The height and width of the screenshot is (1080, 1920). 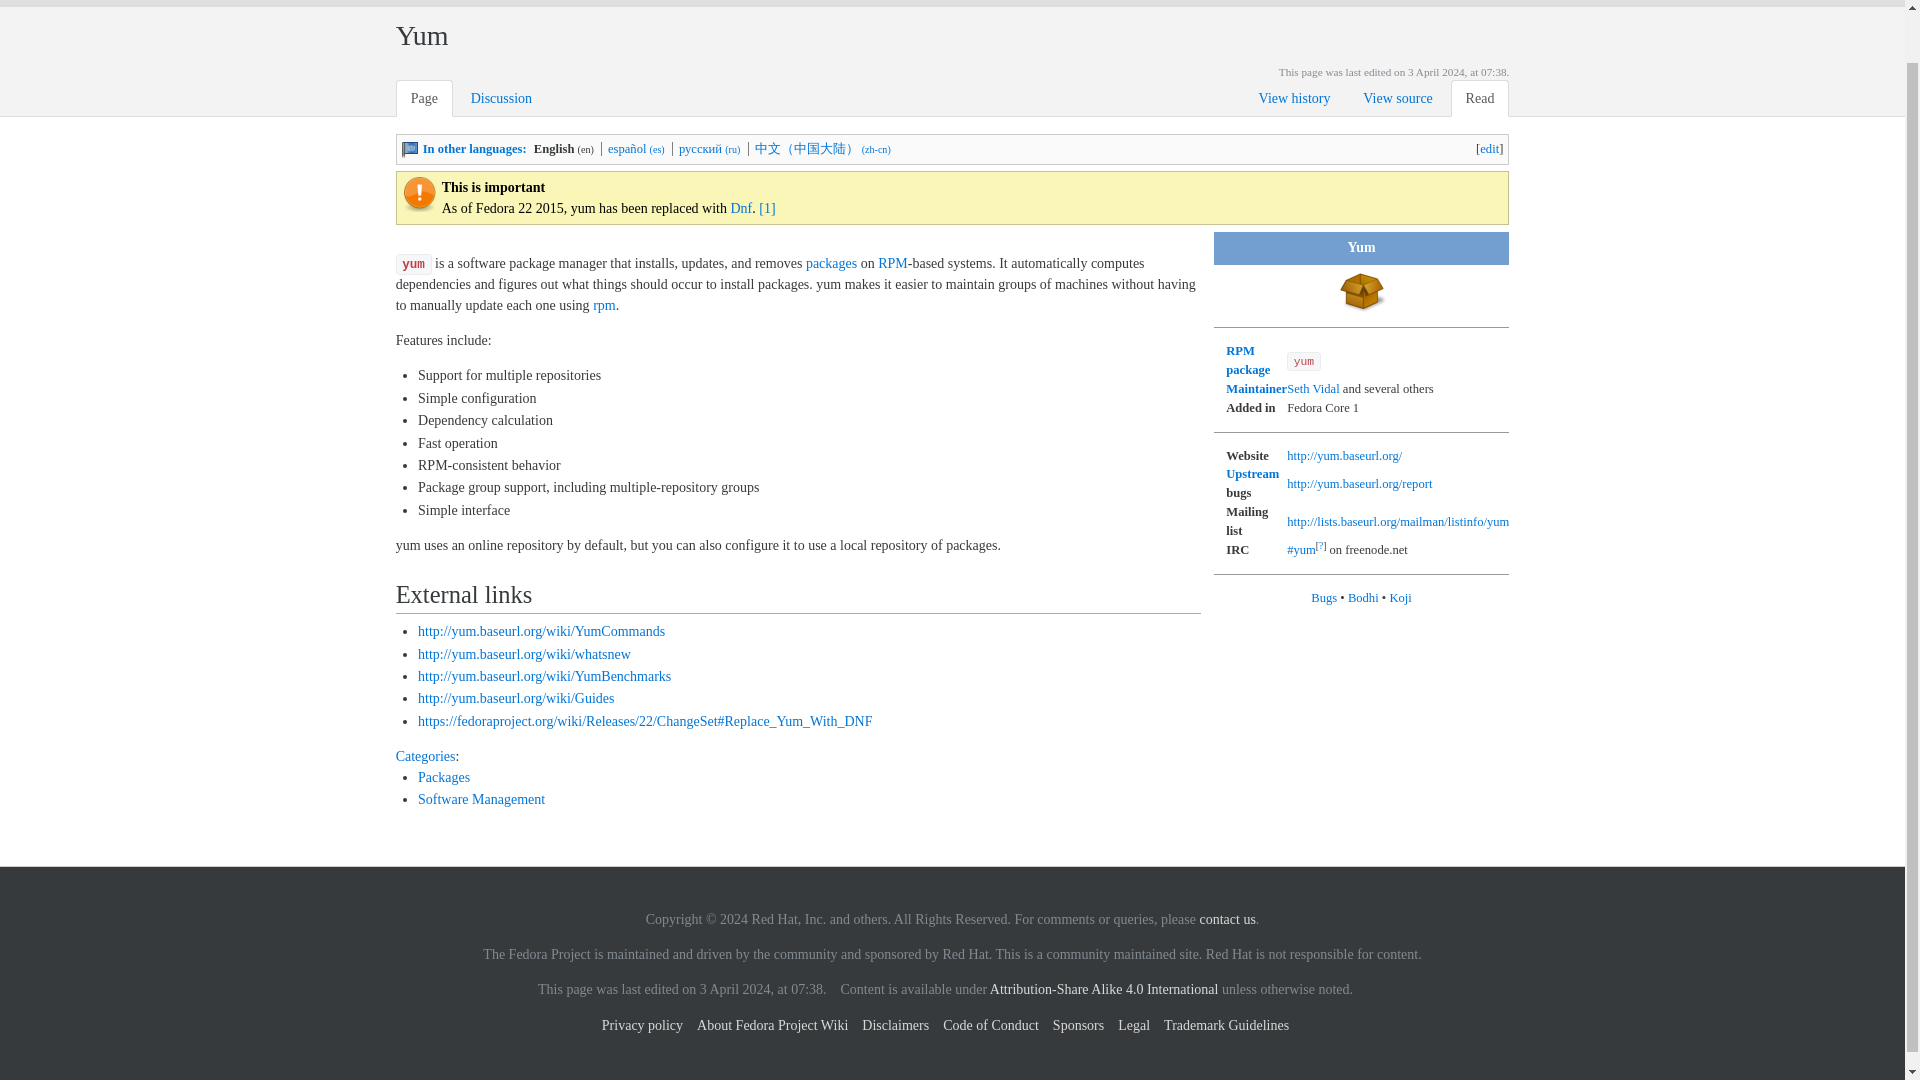 I want to click on Discussion, so click(x=502, y=98).